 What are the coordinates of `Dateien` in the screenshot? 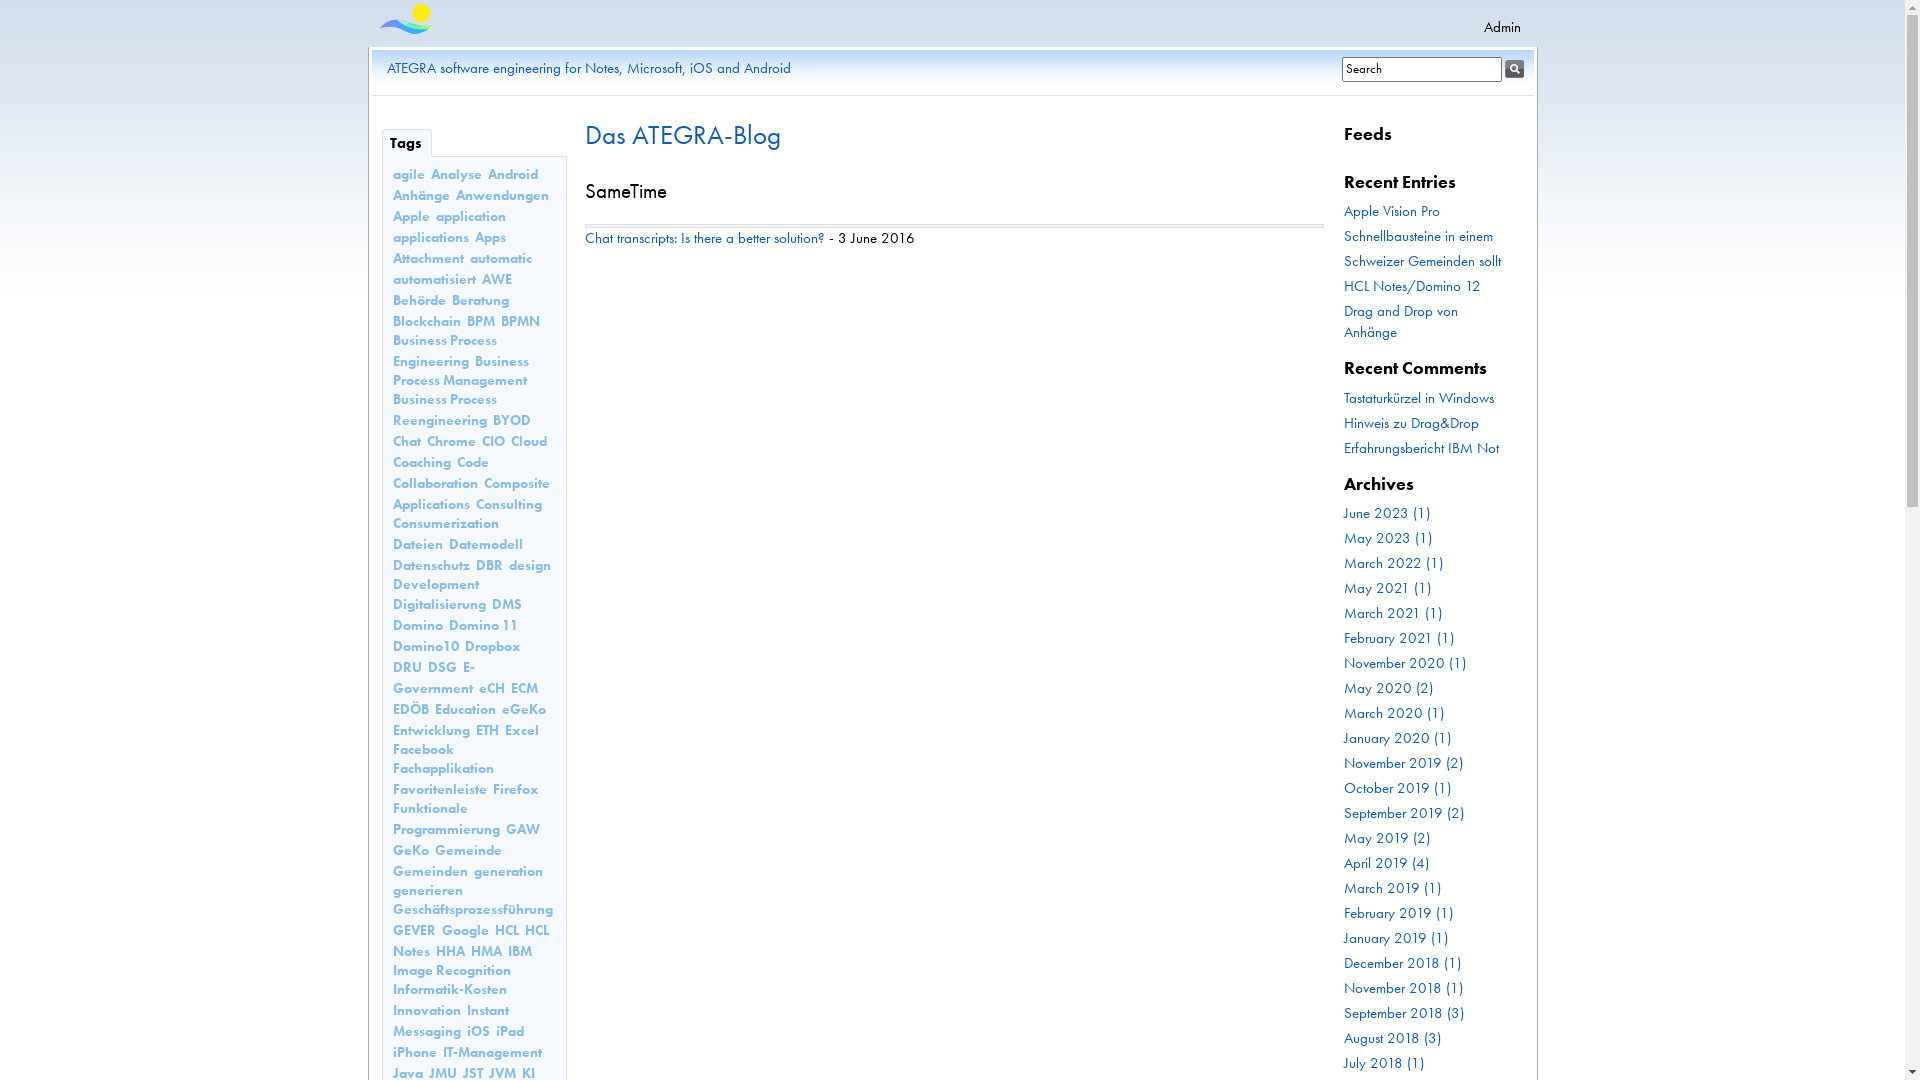 It's located at (417, 544).